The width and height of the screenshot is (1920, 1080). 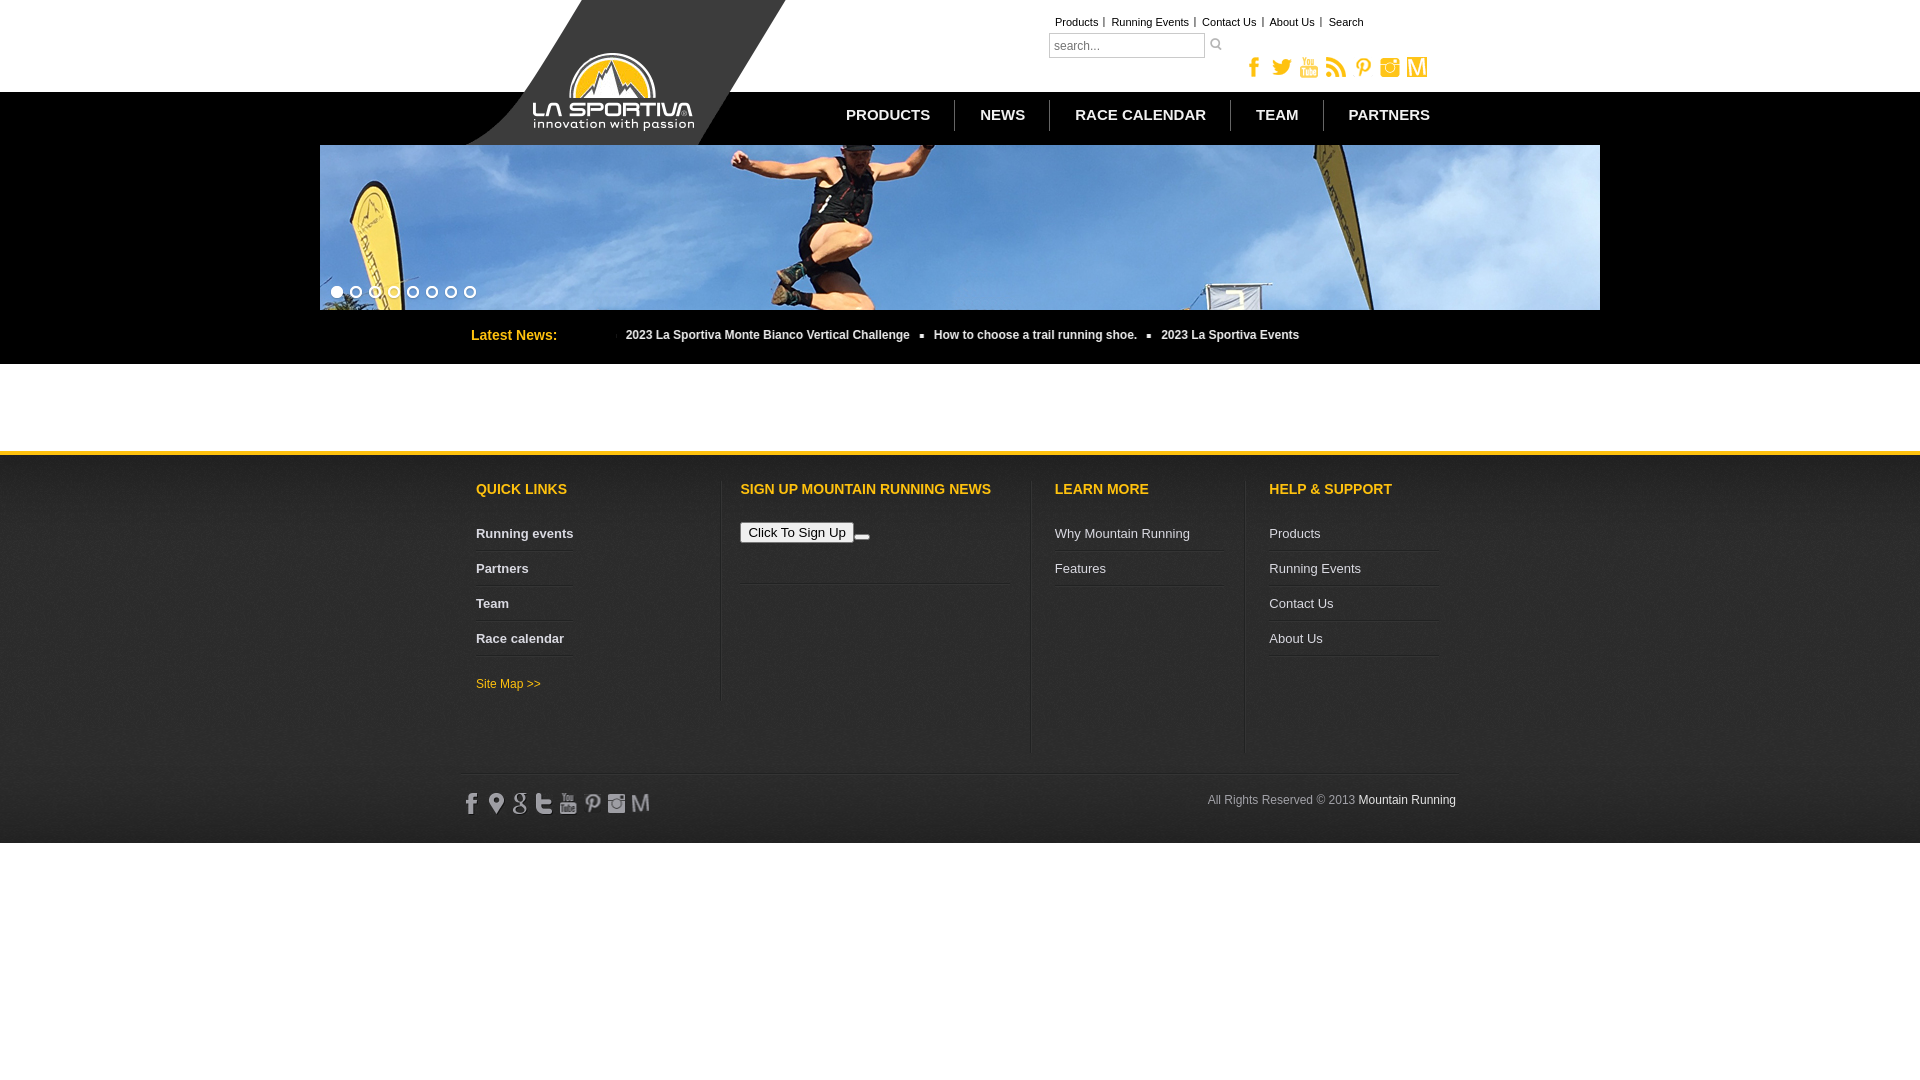 I want to click on 2023 La Sportiva Monte Bianco Vertical Challenge, so click(x=700, y=335).